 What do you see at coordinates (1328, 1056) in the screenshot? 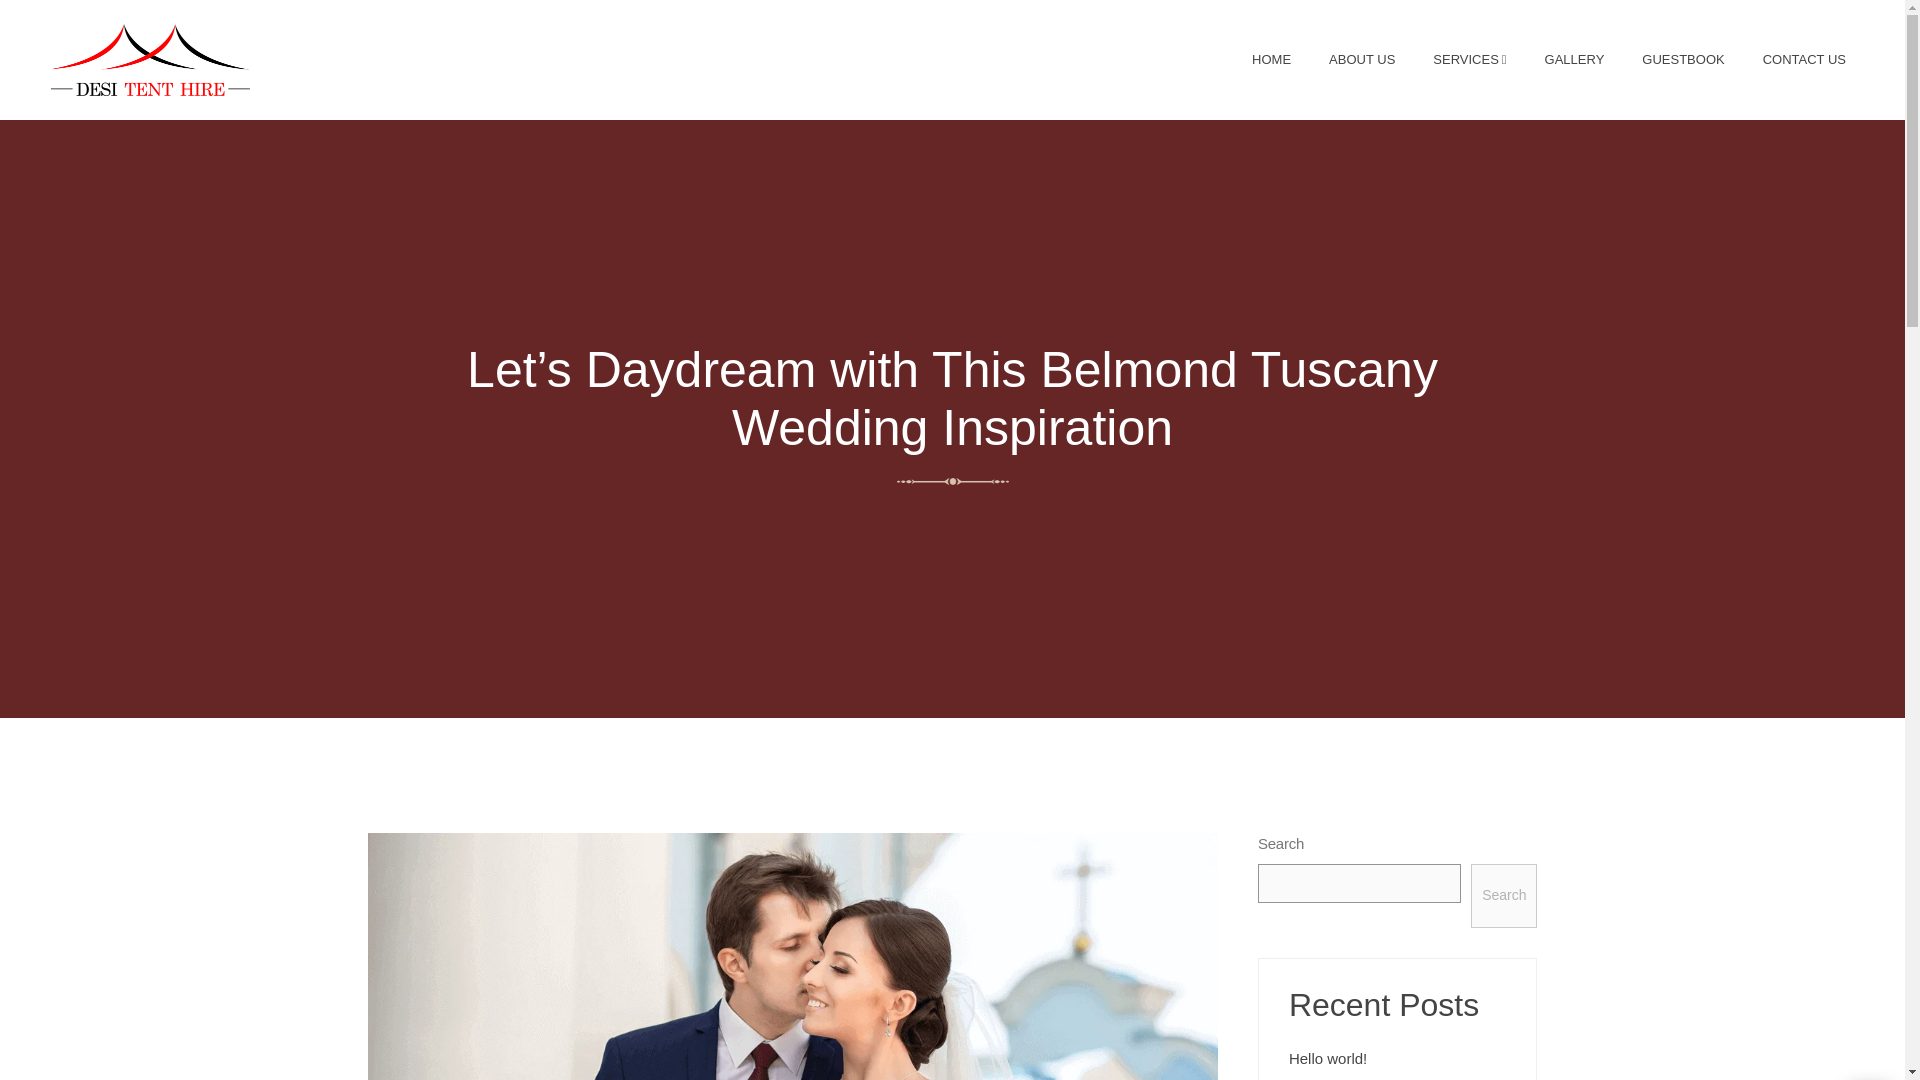
I see `Hello world!` at bounding box center [1328, 1056].